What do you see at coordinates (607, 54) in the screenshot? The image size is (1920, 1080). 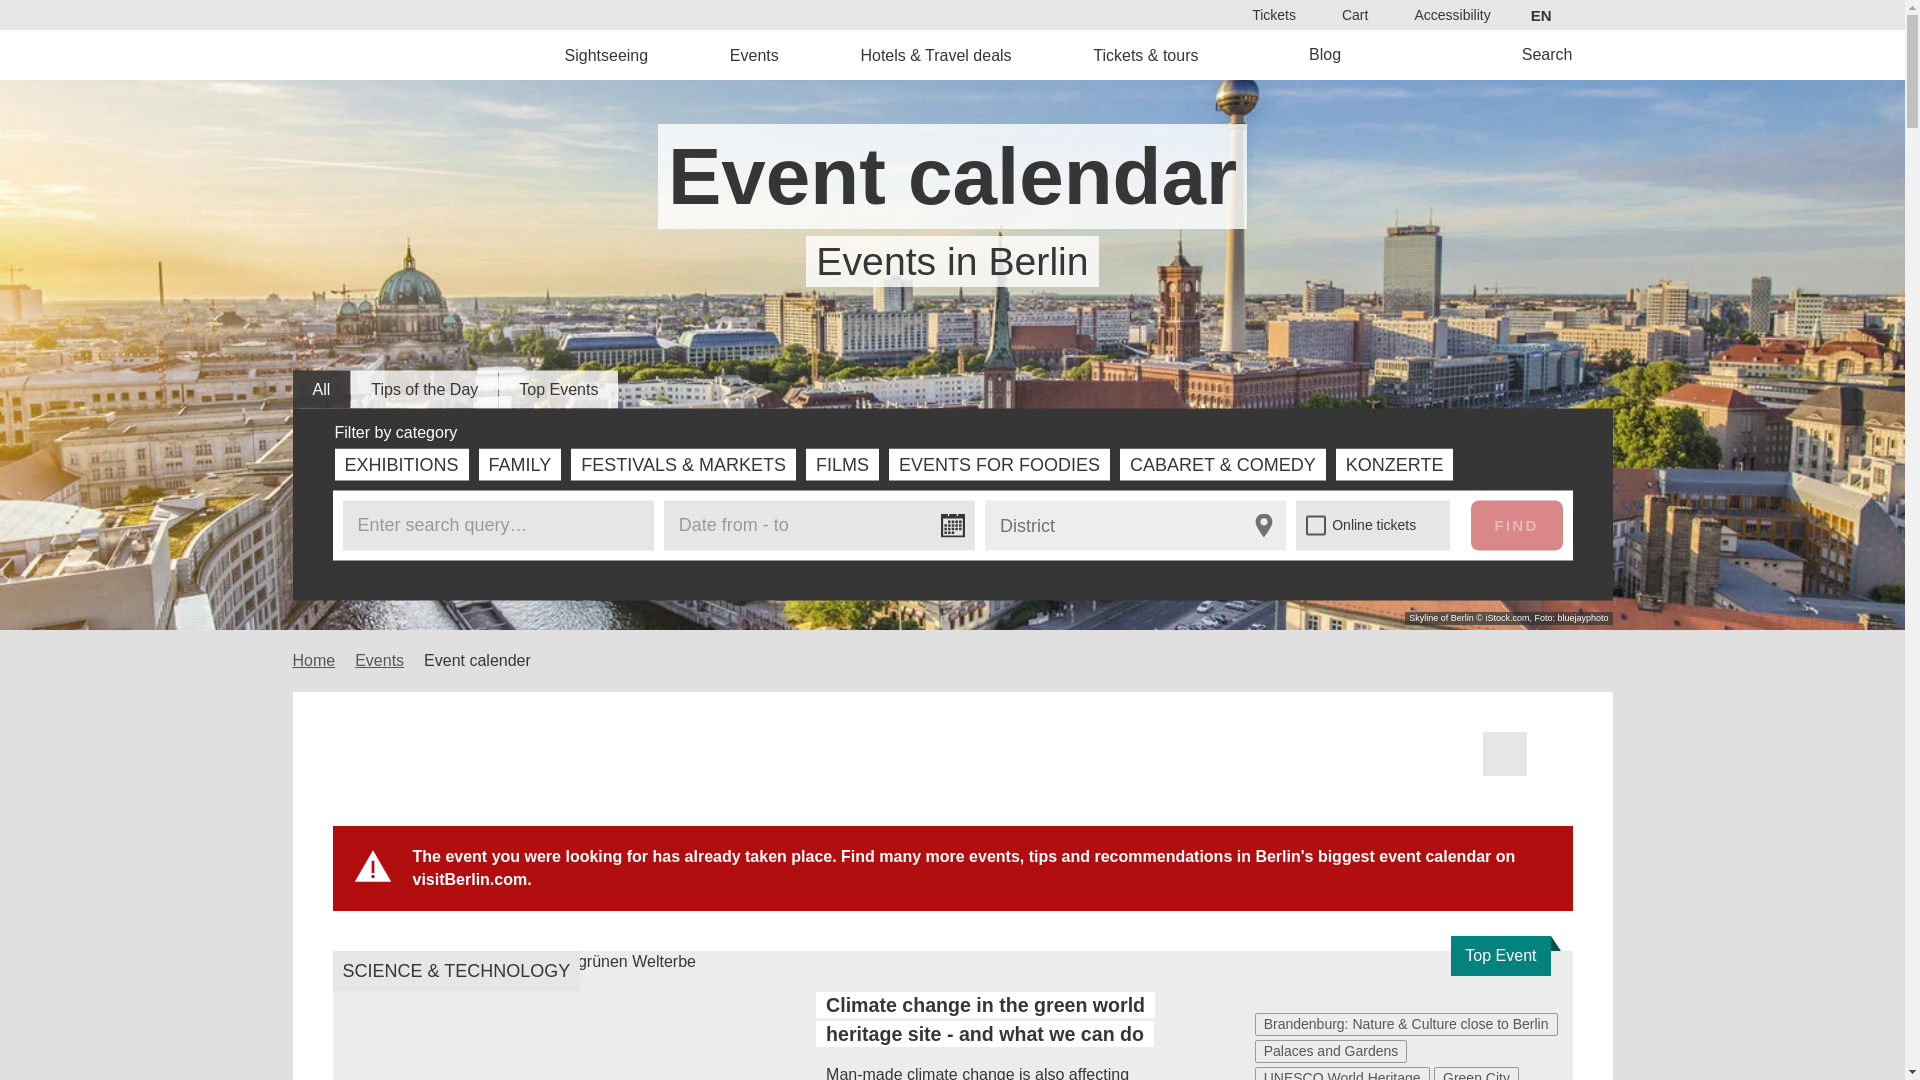 I see `Sightseeing` at bounding box center [607, 54].